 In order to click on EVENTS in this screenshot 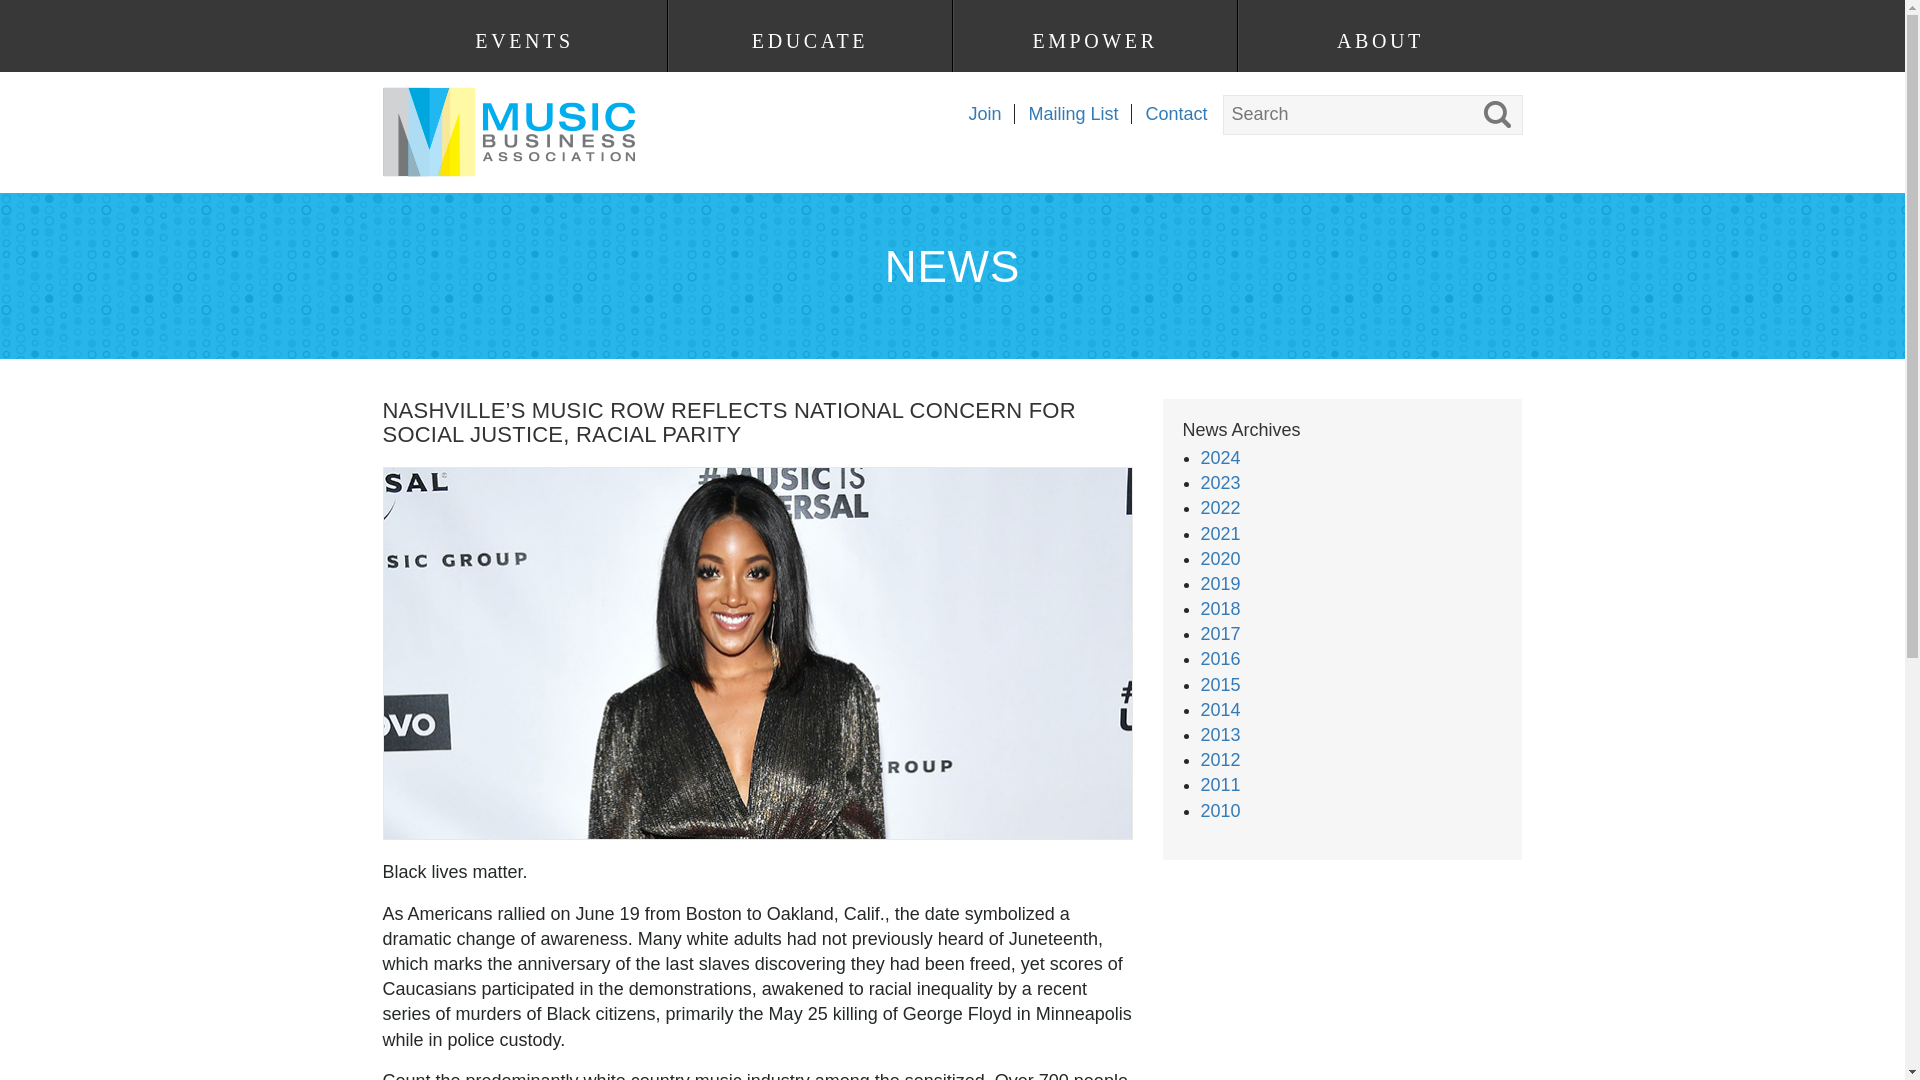, I will do `click(524, 41)`.